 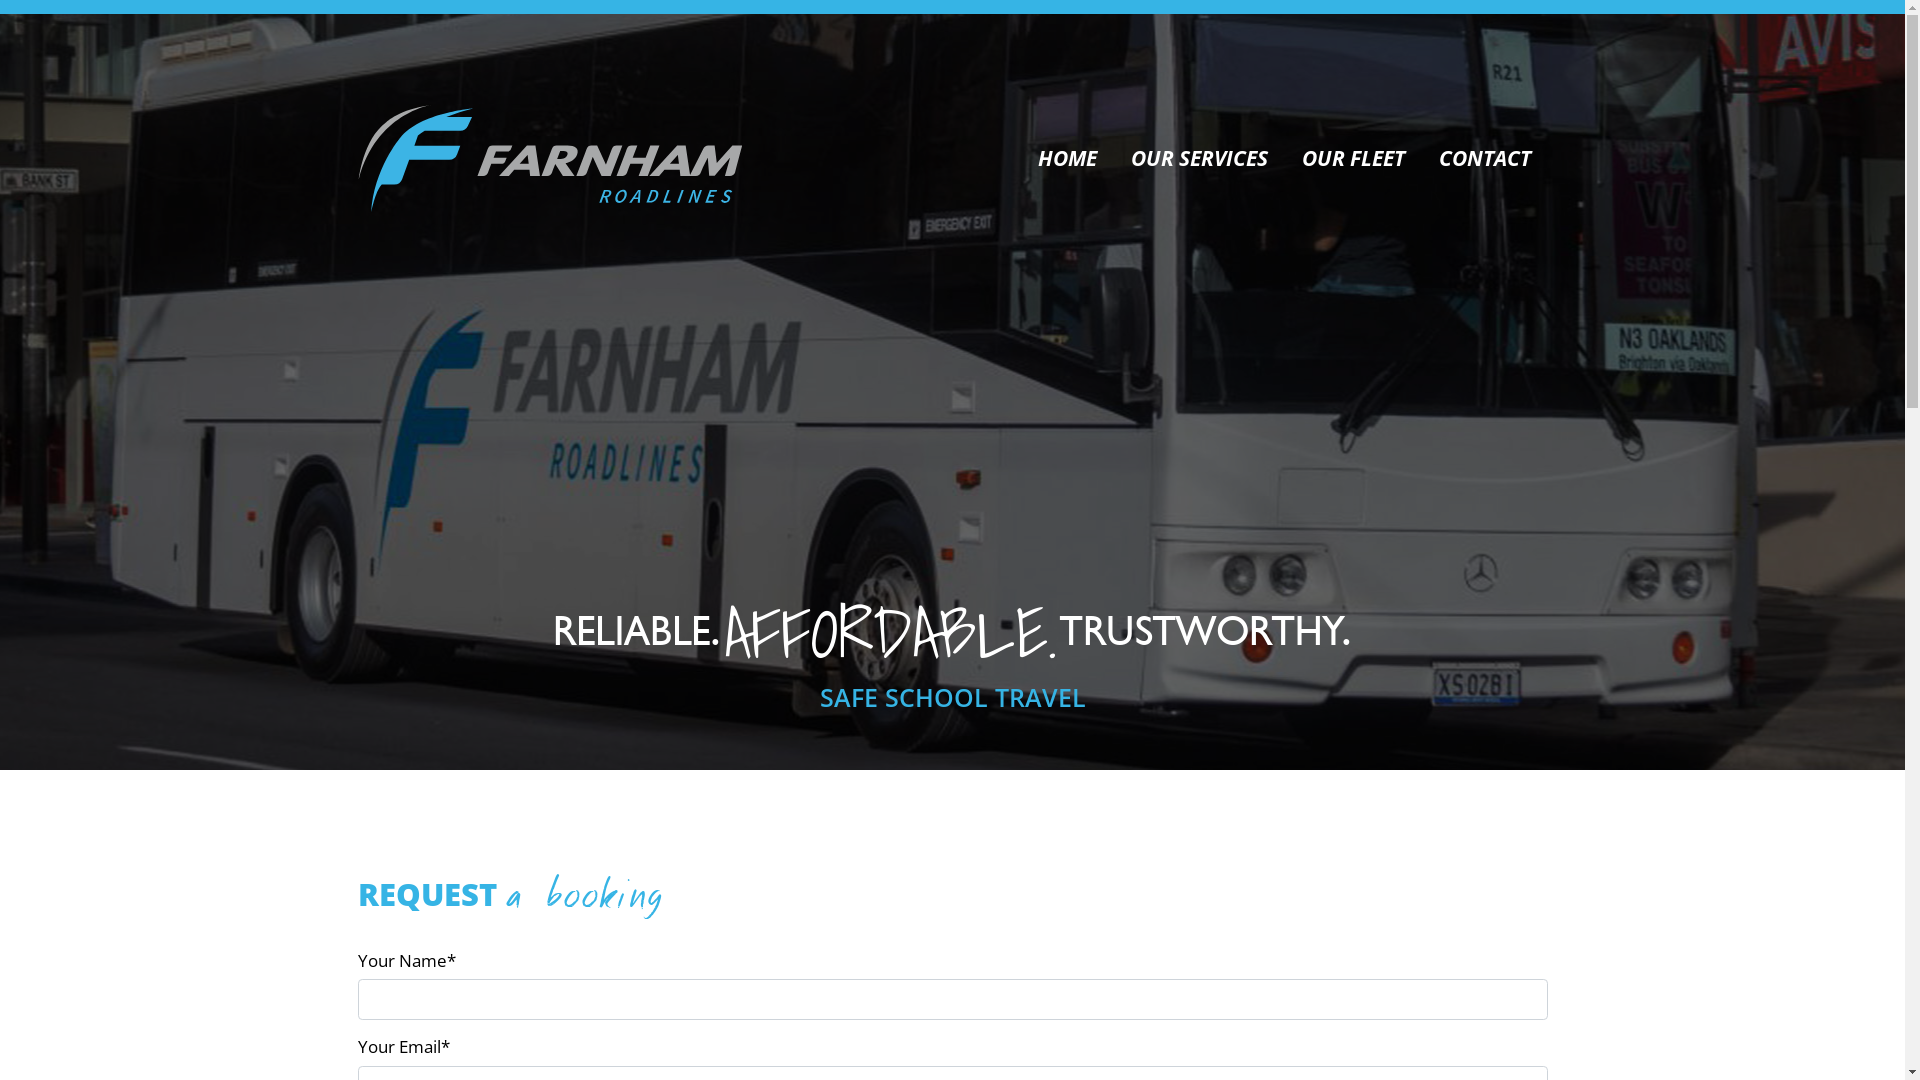 What do you see at coordinates (1485, 158) in the screenshot?
I see `CONTACT` at bounding box center [1485, 158].